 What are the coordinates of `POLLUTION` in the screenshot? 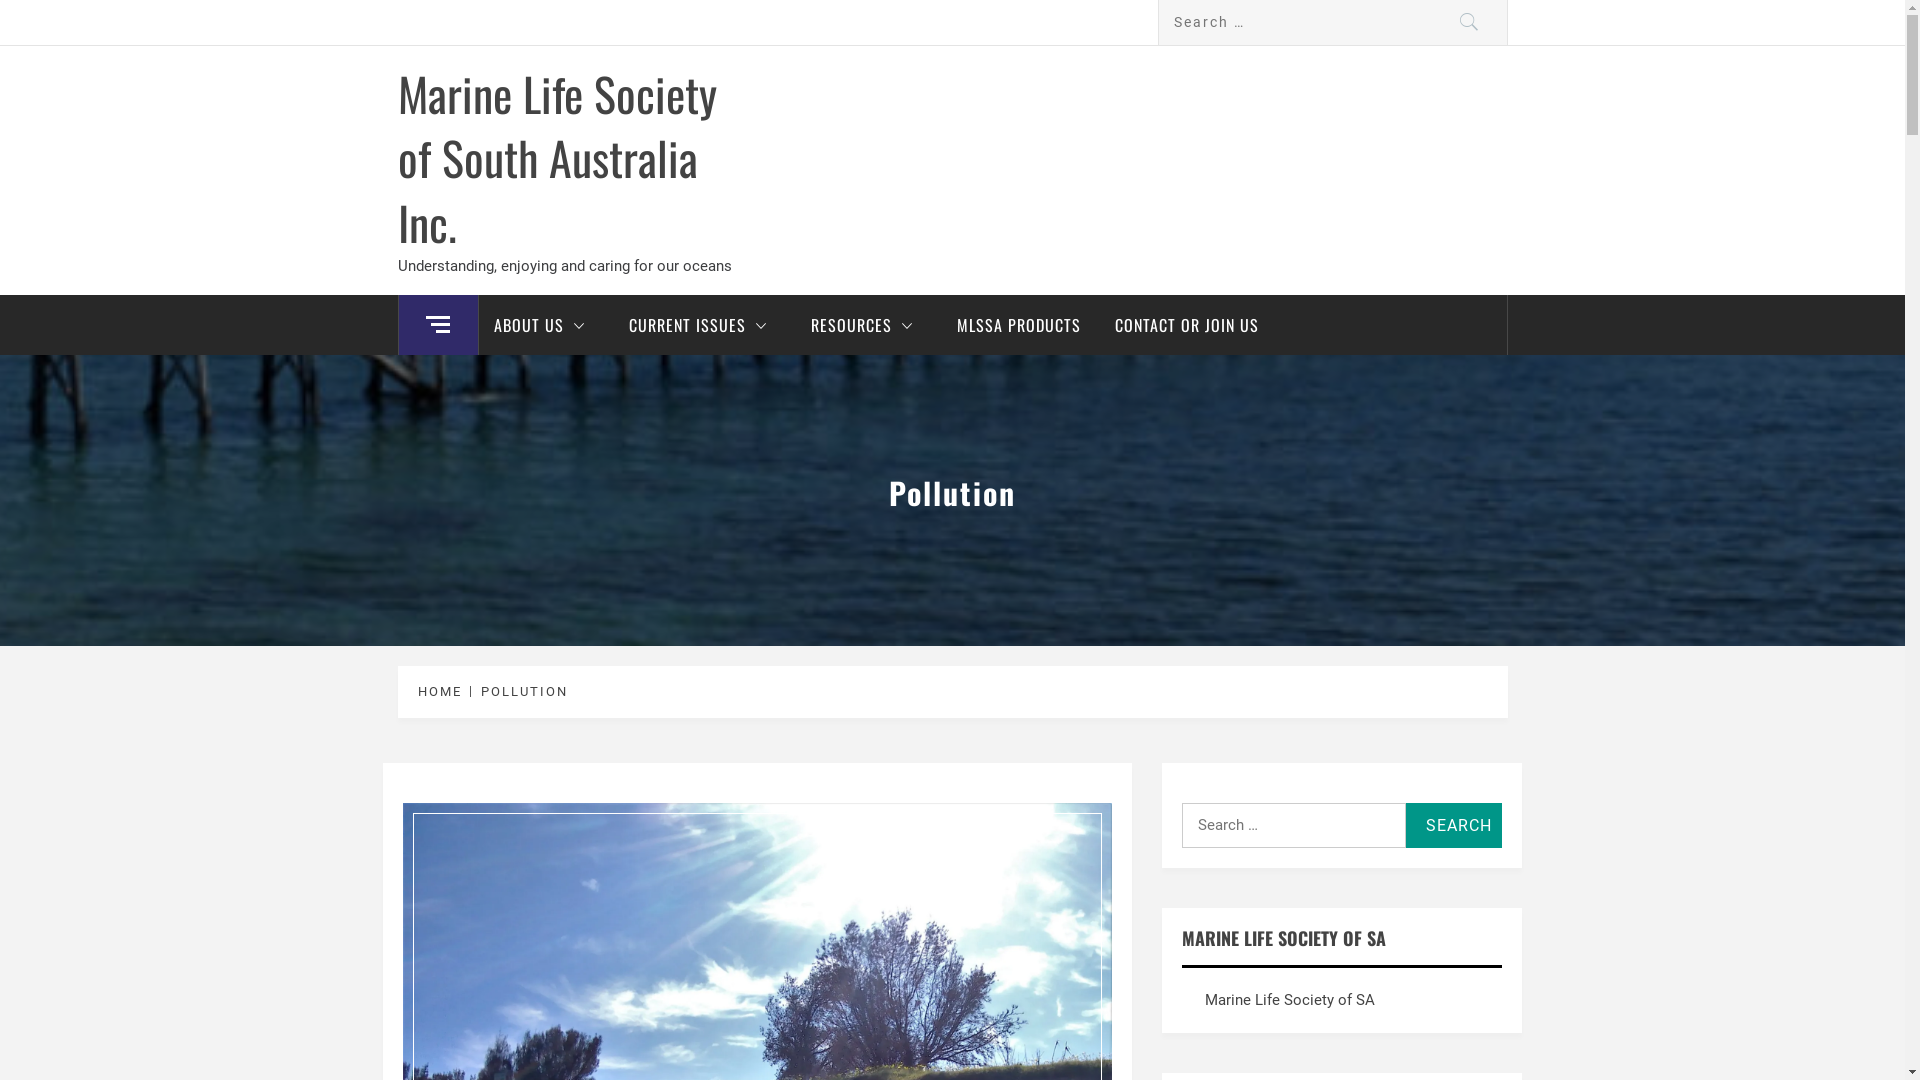 It's located at (521, 692).